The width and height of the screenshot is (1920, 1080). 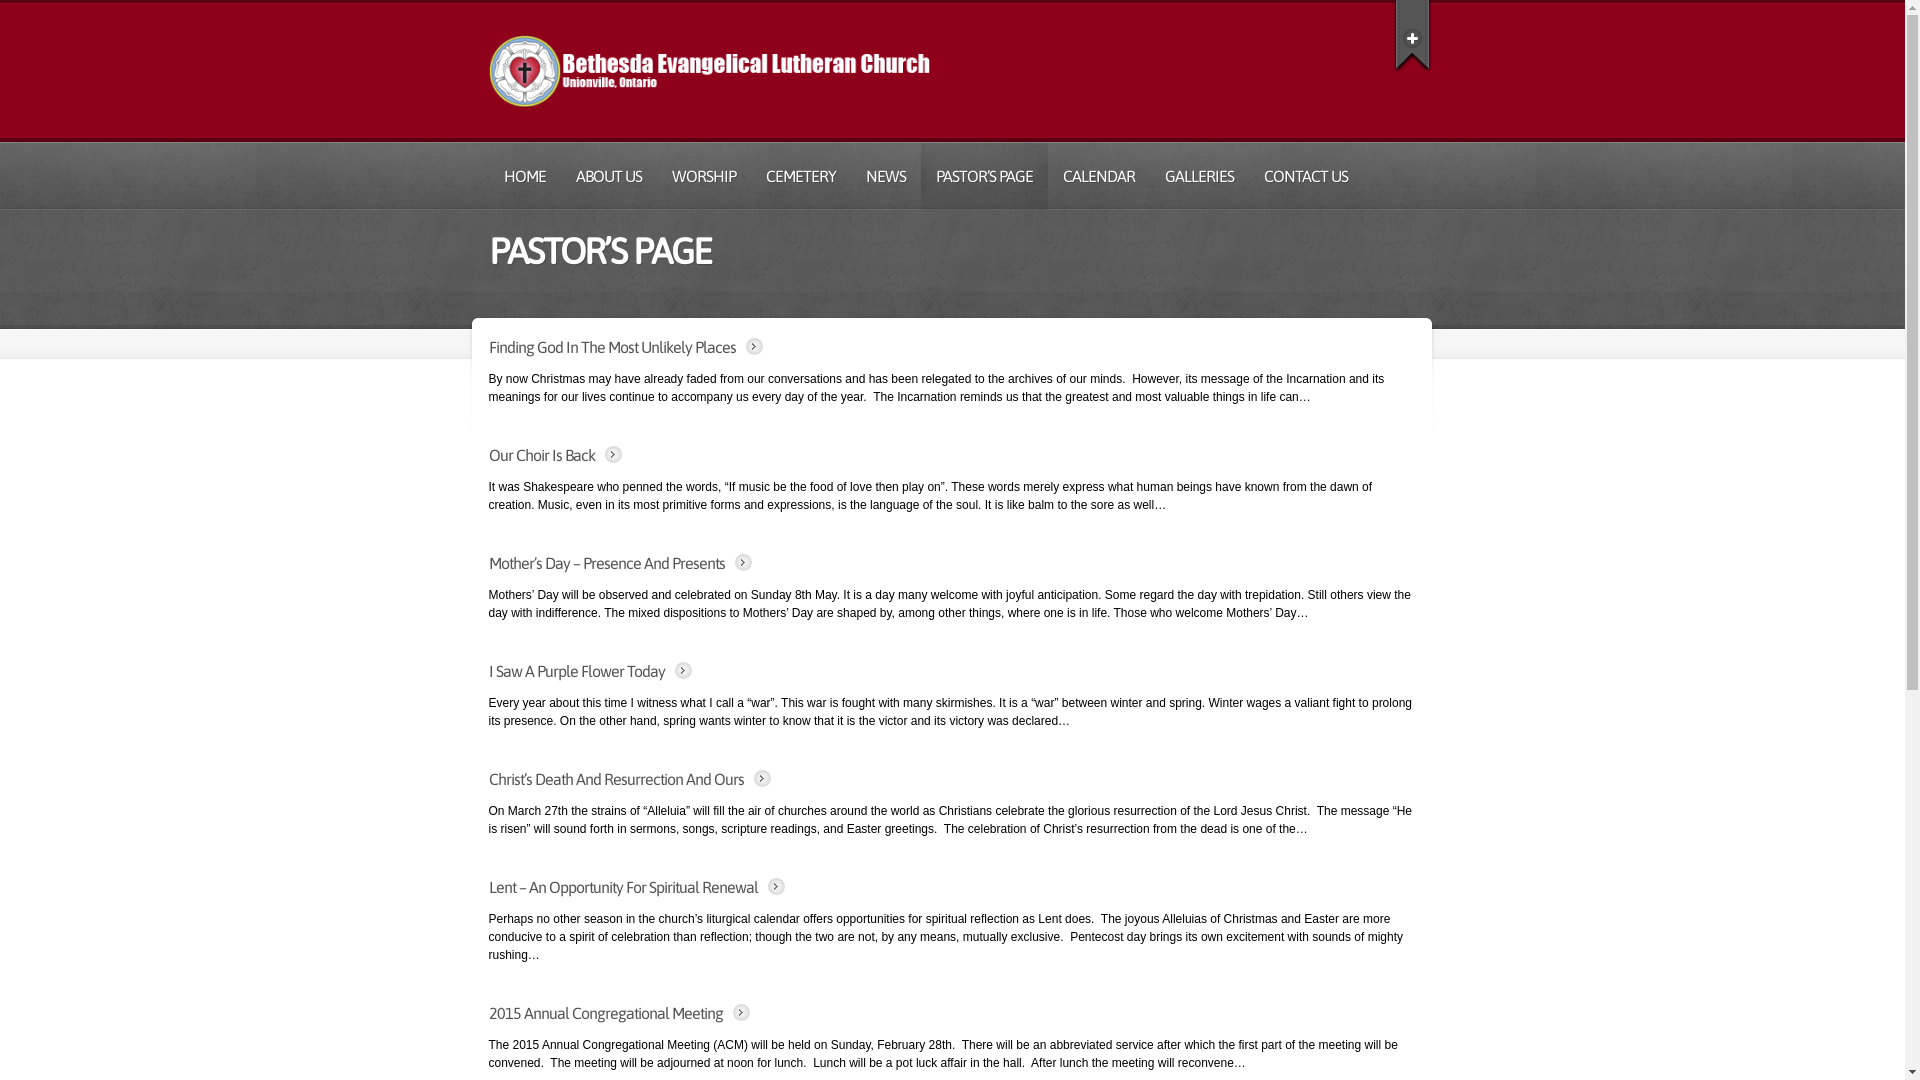 What do you see at coordinates (1200, 176) in the screenshot?
I see `GALLERIES` at bounding box center [1200, 176].